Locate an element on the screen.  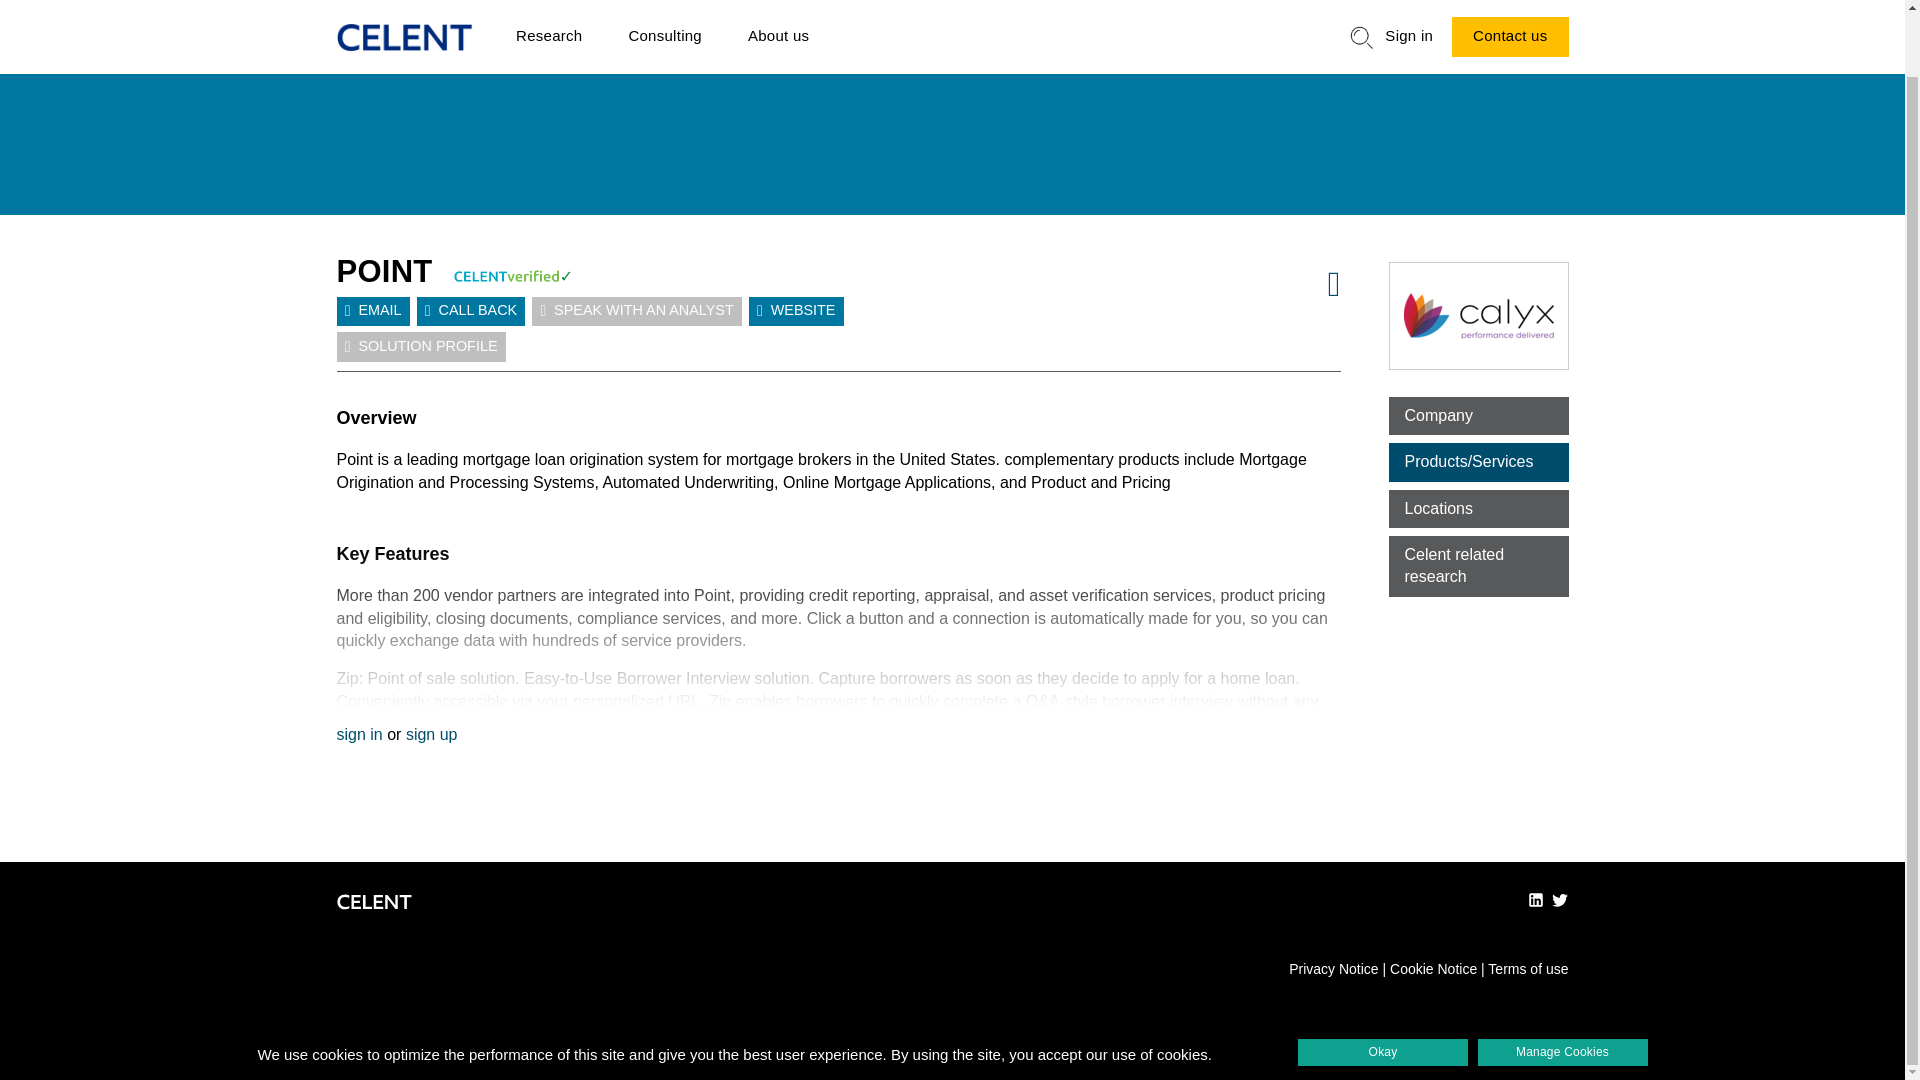
Okay is located at coordinates (1382, 984).